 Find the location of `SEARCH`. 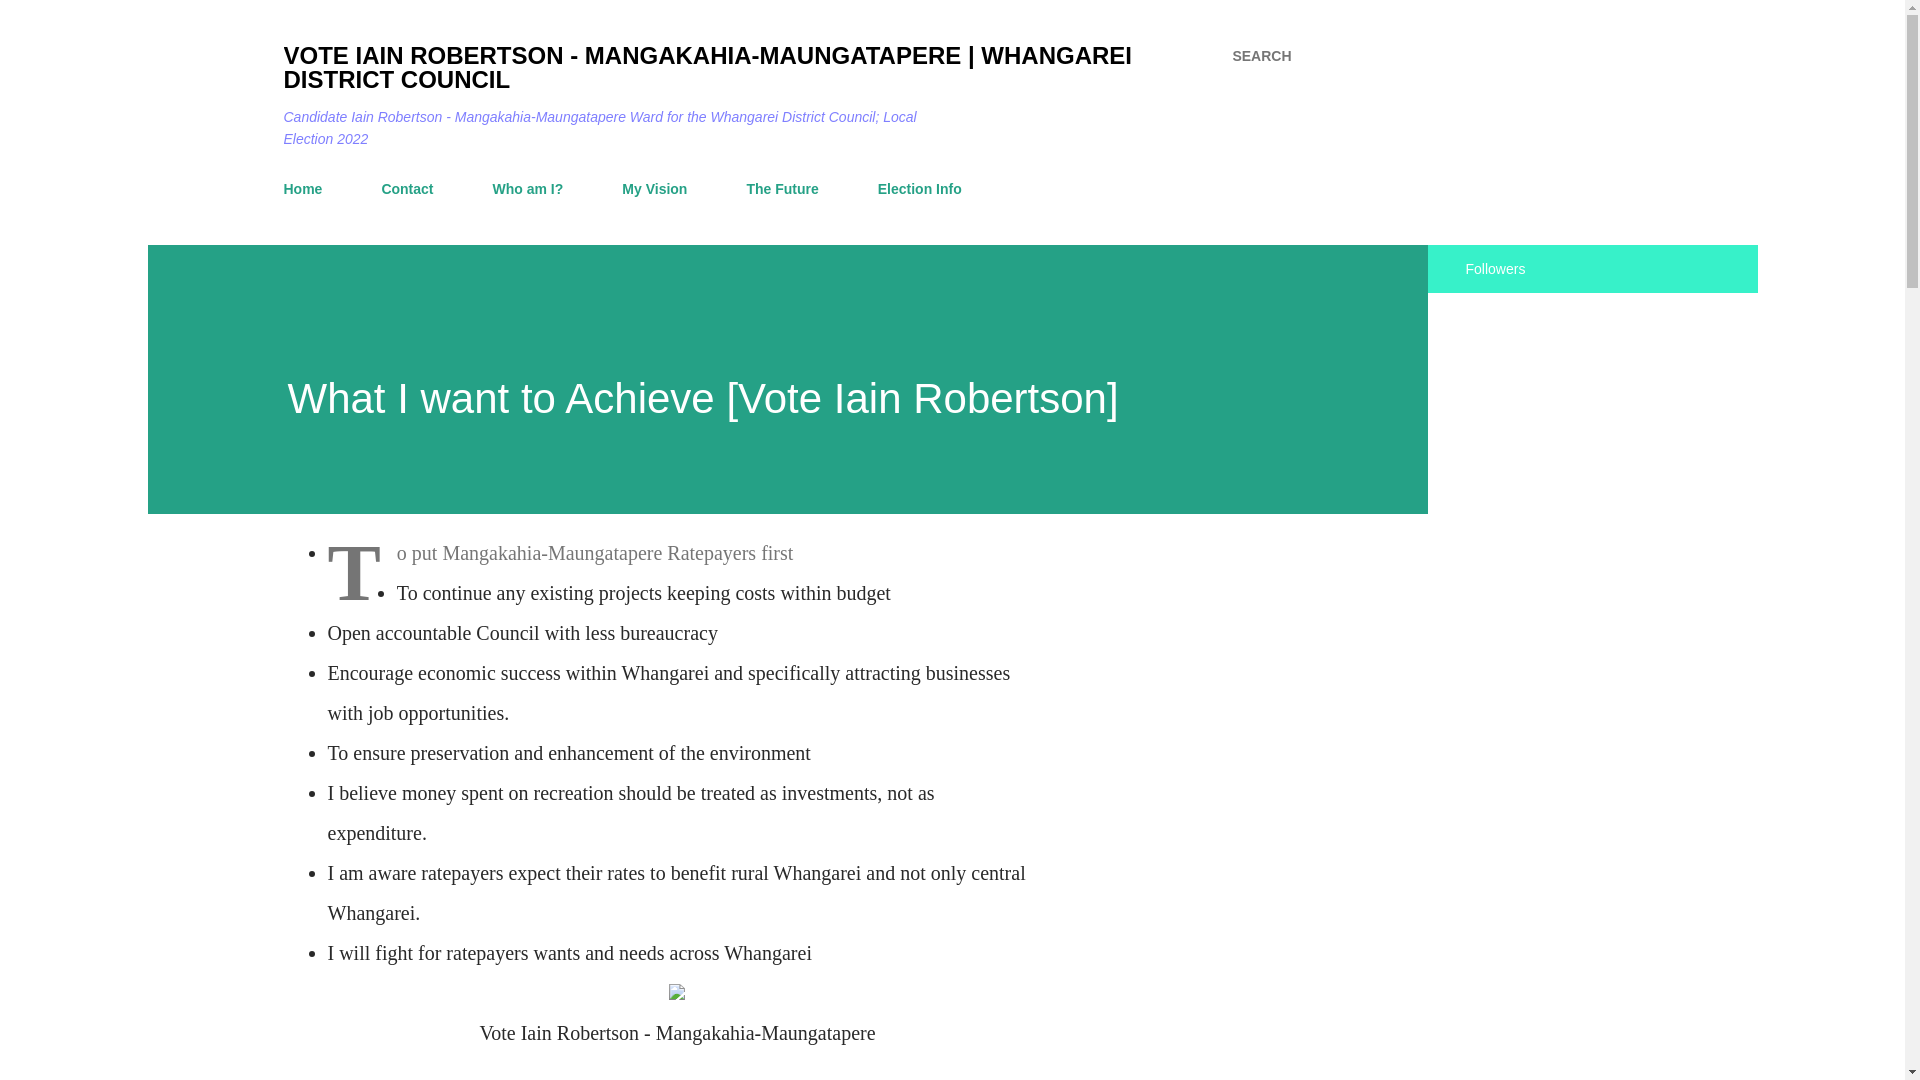

SEARCH is located at coordinates (1261, 56).